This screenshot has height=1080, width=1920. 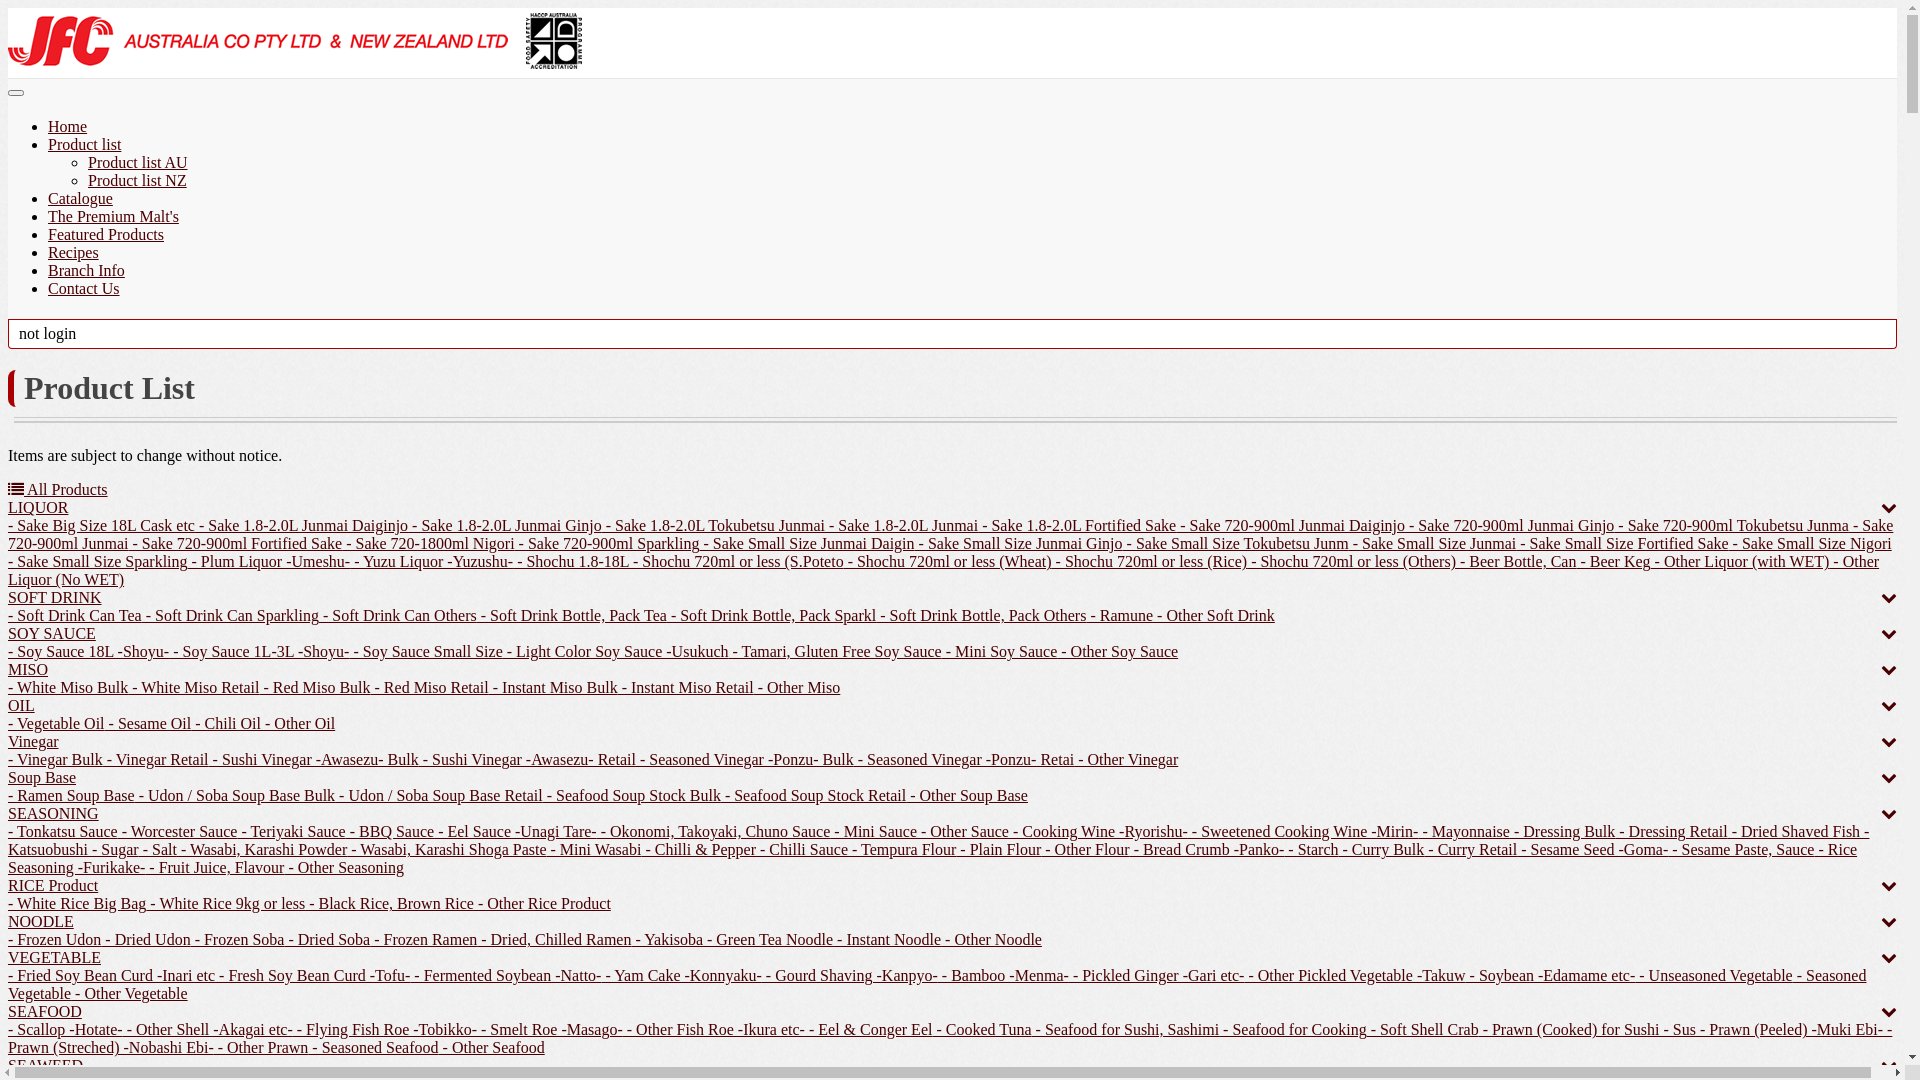 I want to click on - Soft Drink Bottle, Pack Sparkl, so click(x=772, y=615).